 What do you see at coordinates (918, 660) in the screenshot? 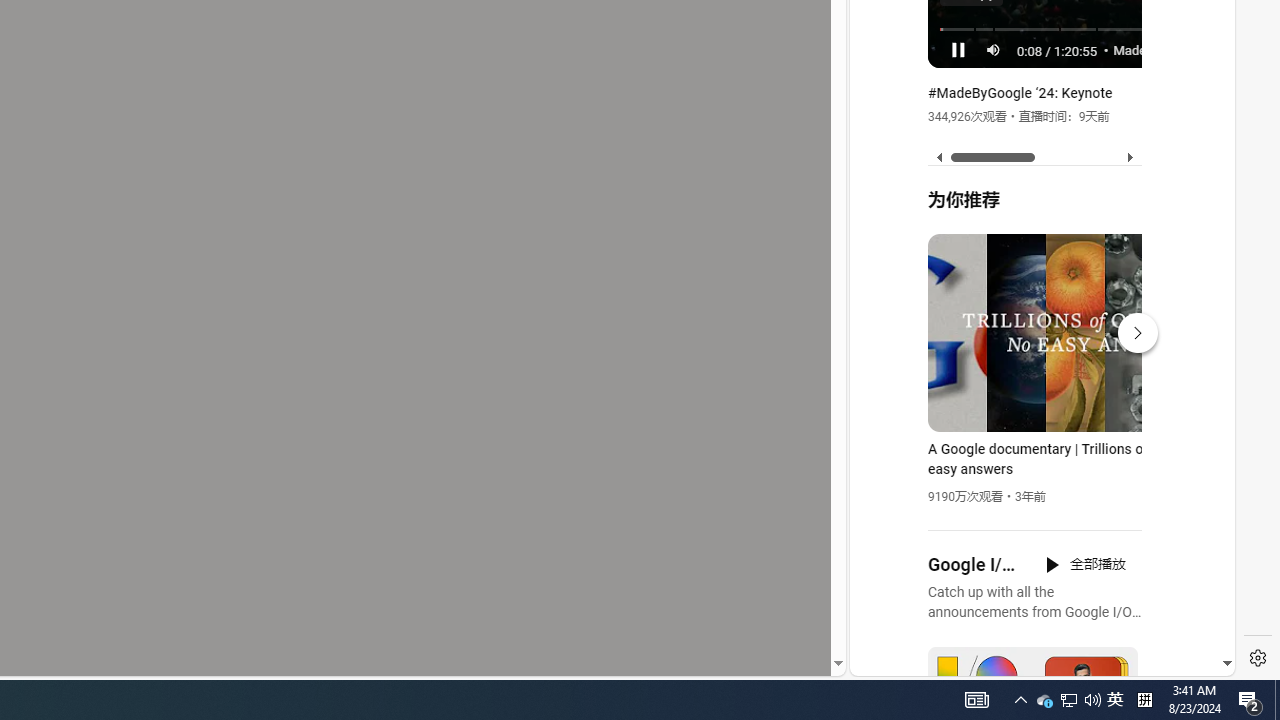
I see `US[ju]` at bounding box center [918, 660].